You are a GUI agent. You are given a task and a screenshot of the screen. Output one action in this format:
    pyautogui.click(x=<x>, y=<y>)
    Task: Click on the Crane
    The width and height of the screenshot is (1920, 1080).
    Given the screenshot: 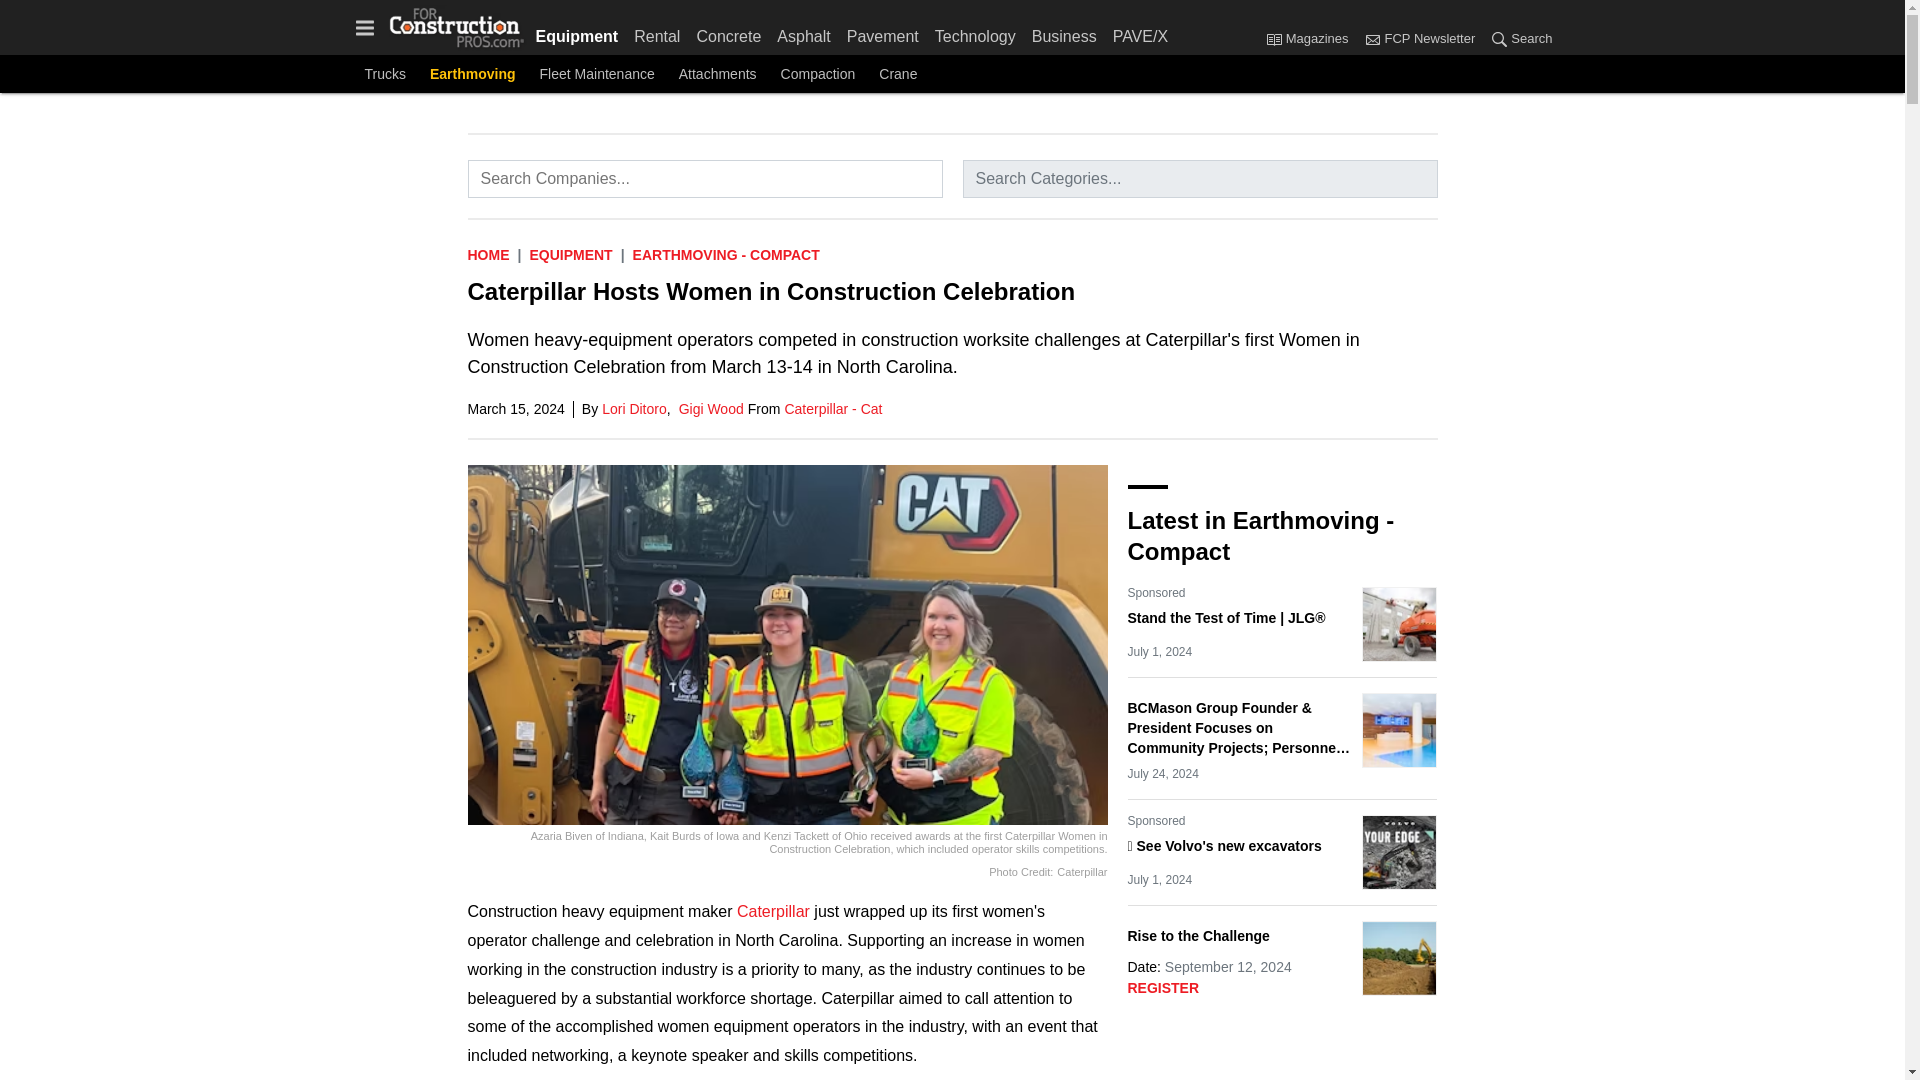 What is the action you would take?
    pyautogui.click(x=898, y=74)
    